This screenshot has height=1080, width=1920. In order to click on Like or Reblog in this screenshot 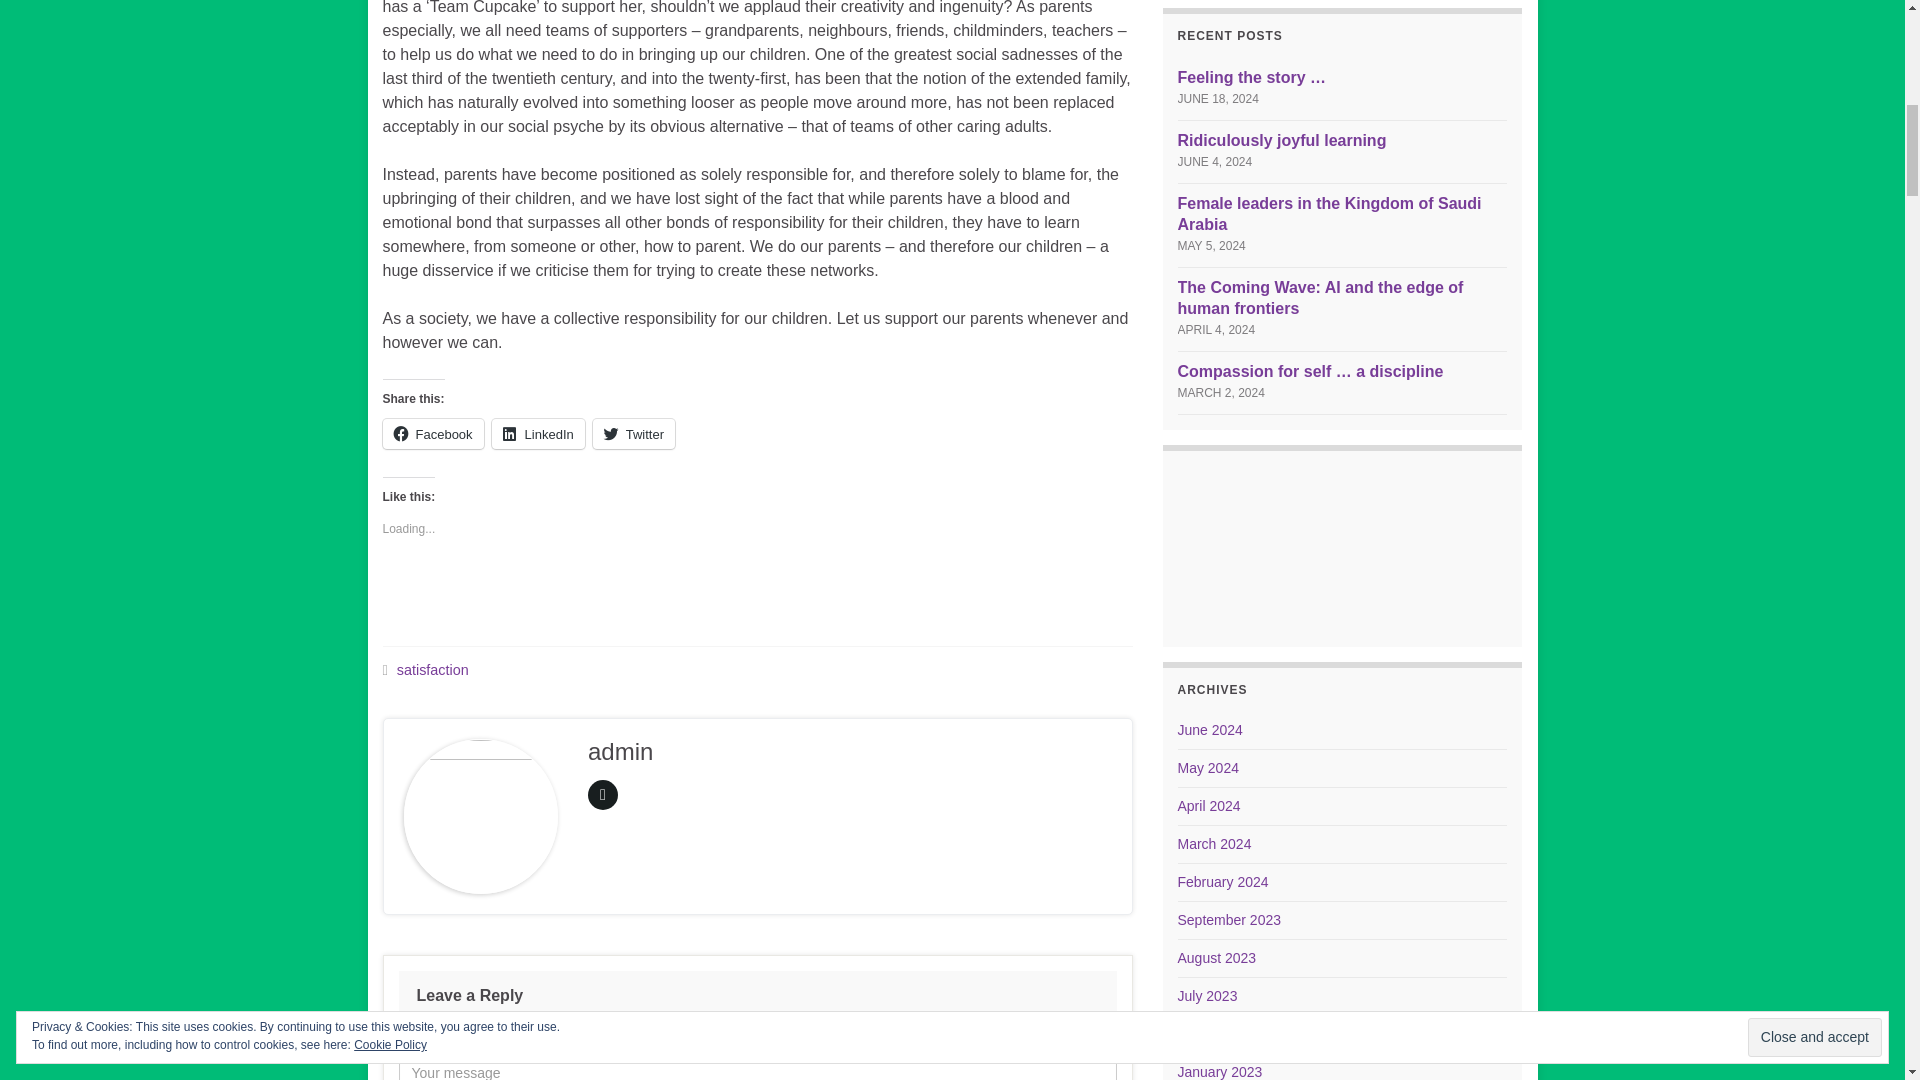, I will do `click(757, 598)`.